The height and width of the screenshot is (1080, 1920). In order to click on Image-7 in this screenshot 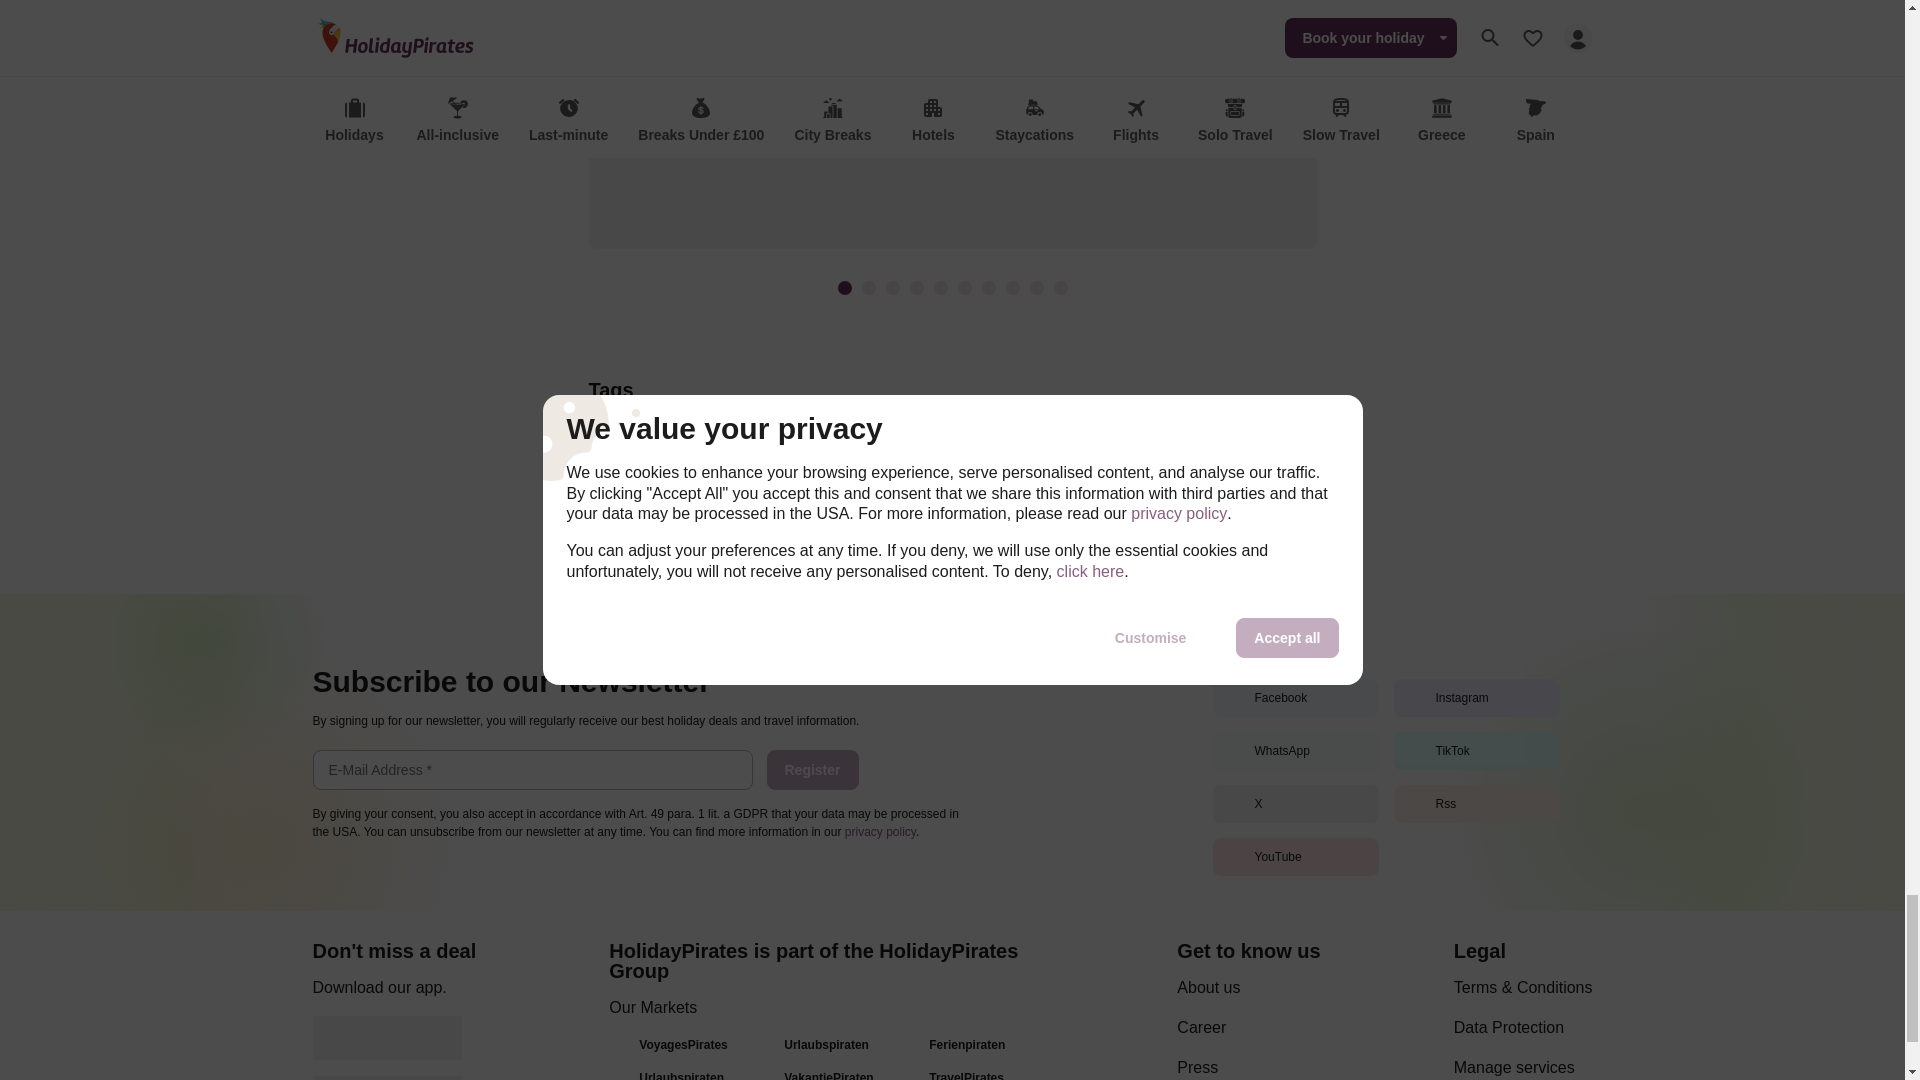, I will do `click(988, 287)`.